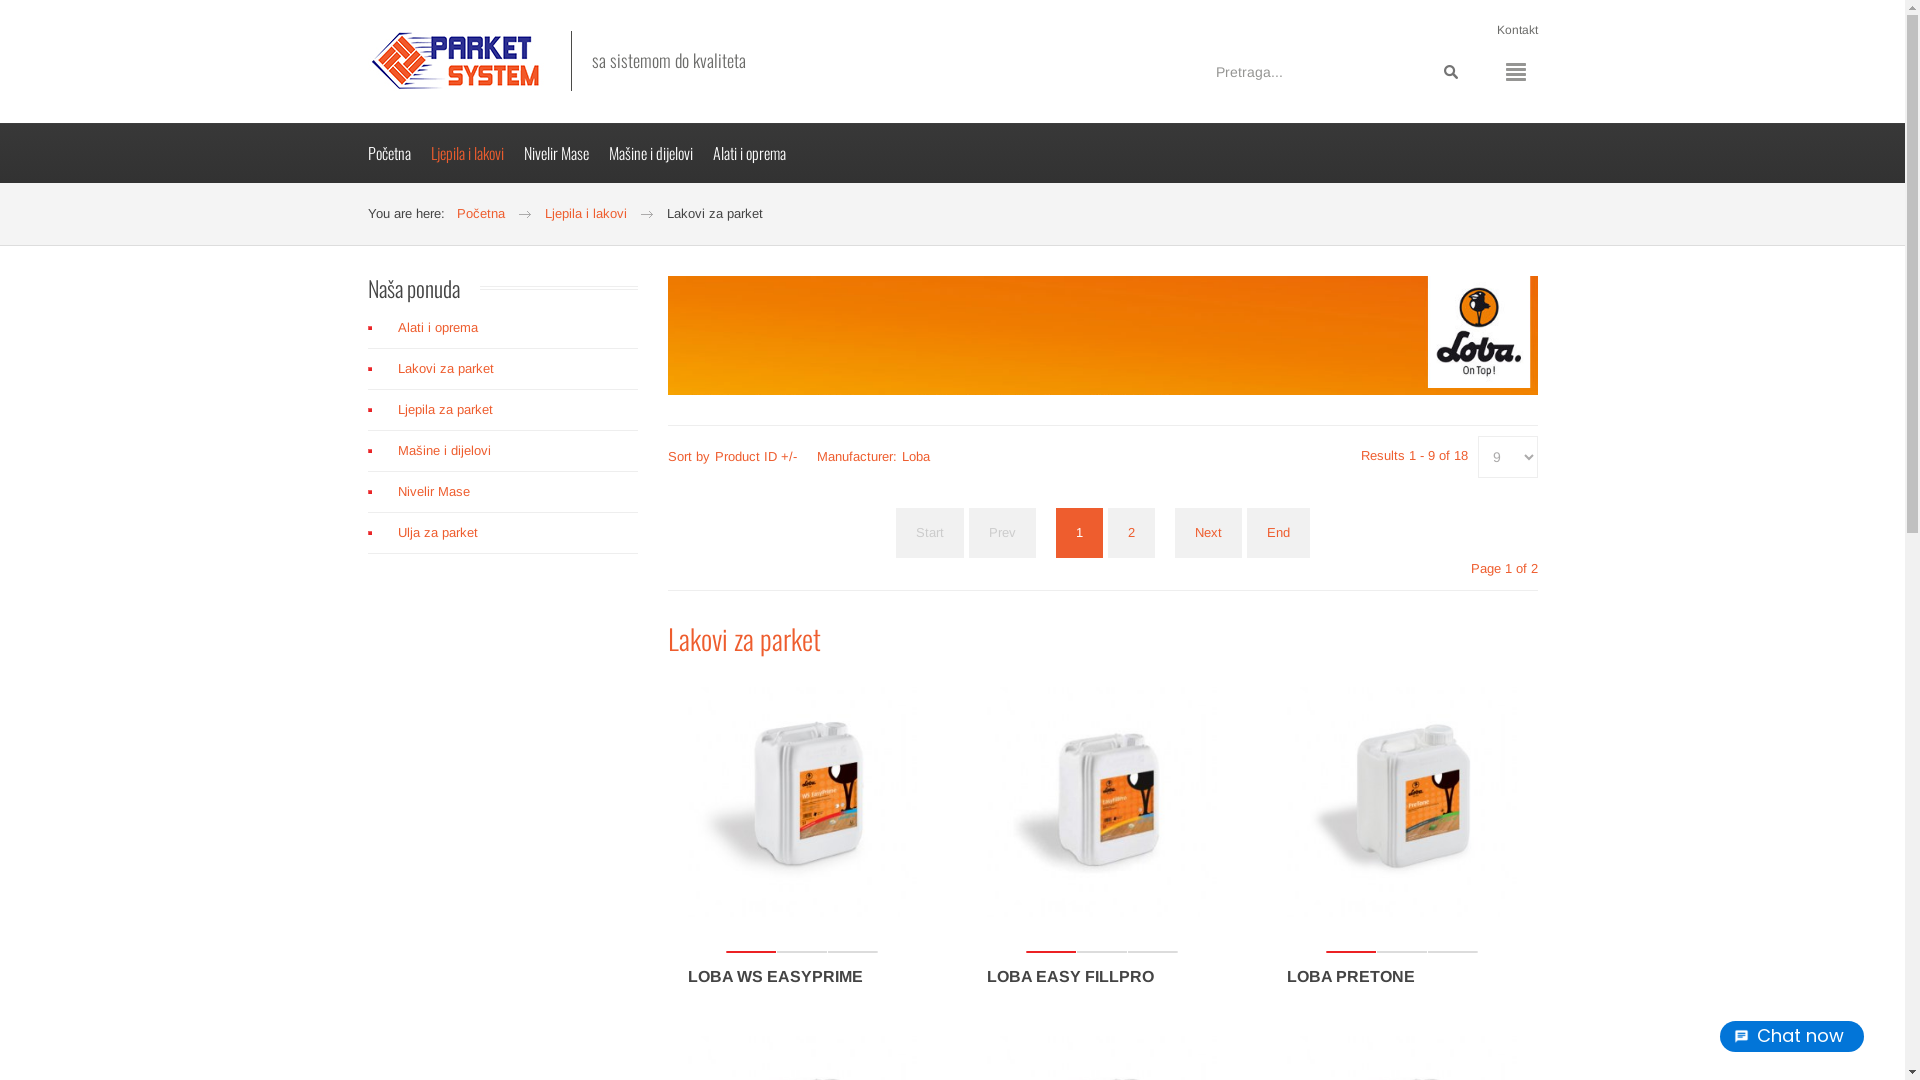 The width and height of the screenshot is (1920, 1080). Describe the element at coordinates (1516, 30) in the screenshot. I see `Kontakt` at that location.